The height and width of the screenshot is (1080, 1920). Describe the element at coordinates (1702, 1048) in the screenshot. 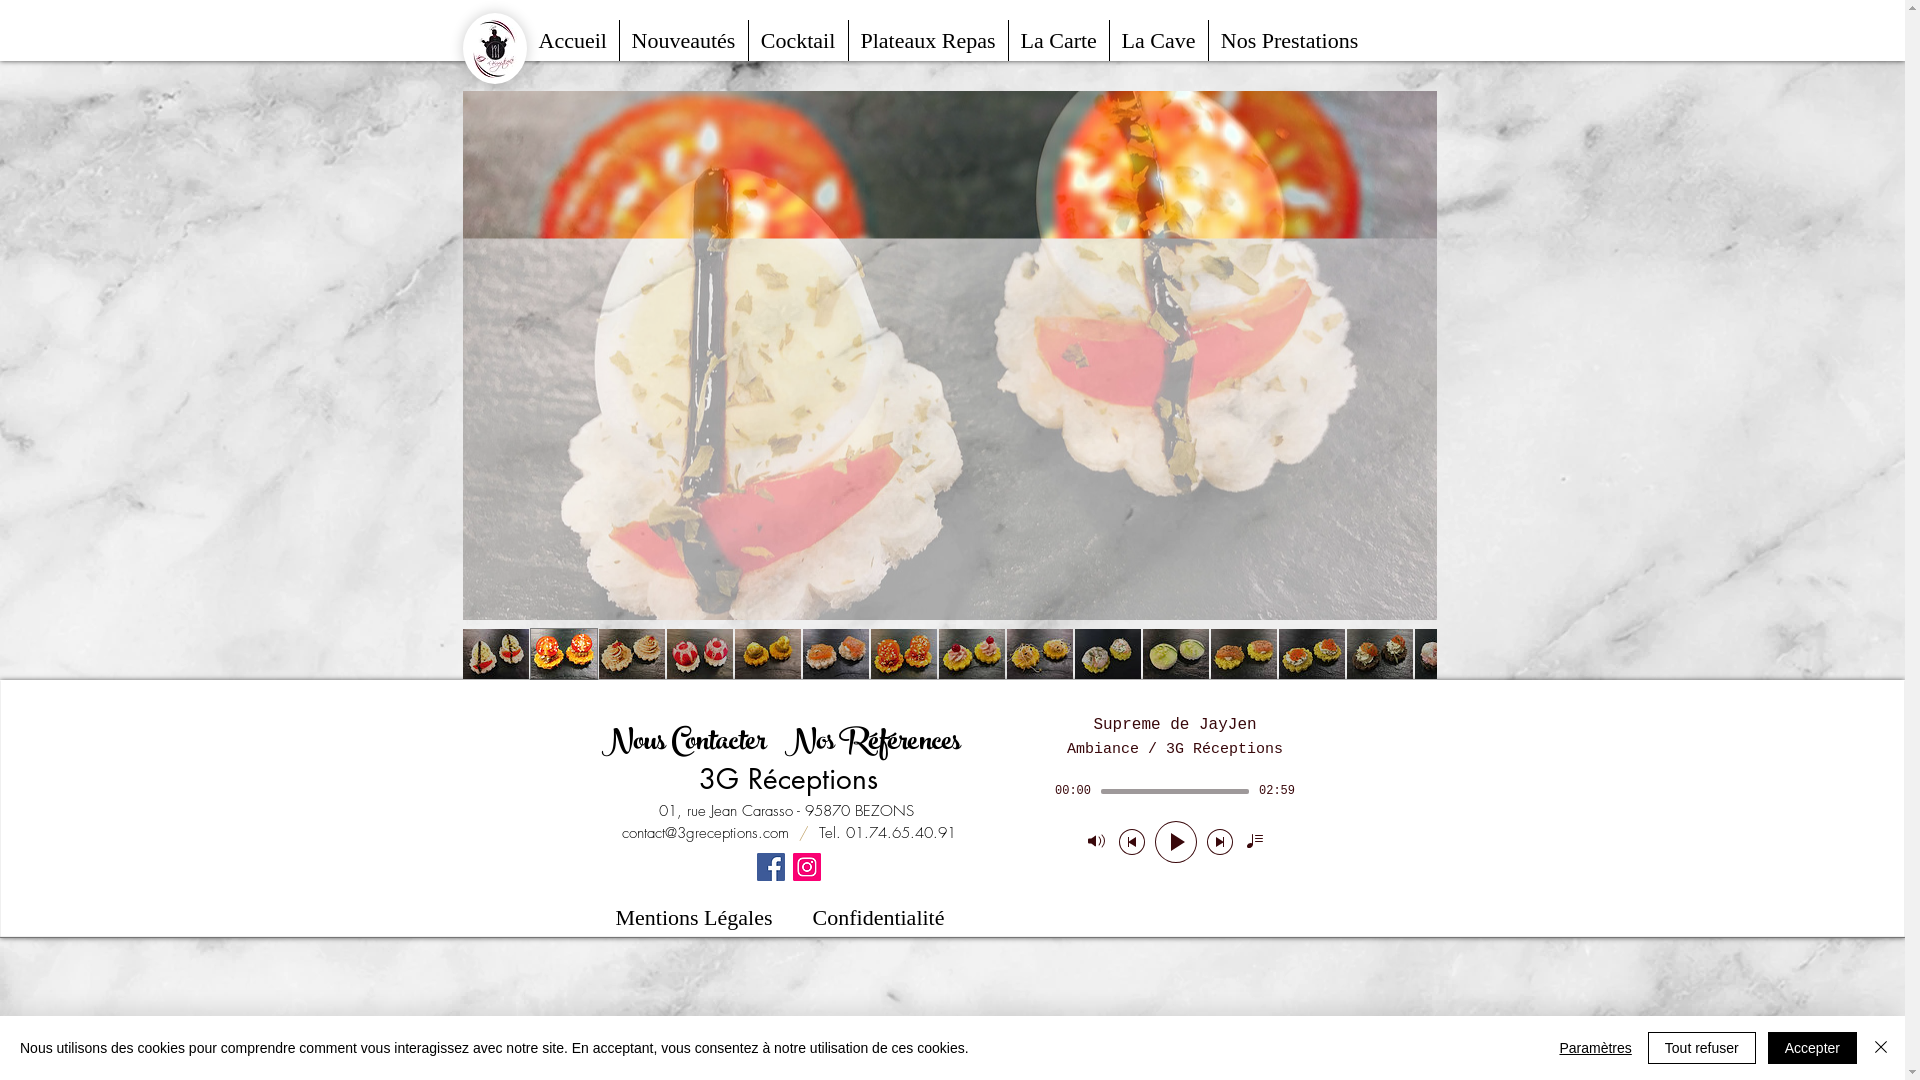

I see `Tout refuser` at that location.